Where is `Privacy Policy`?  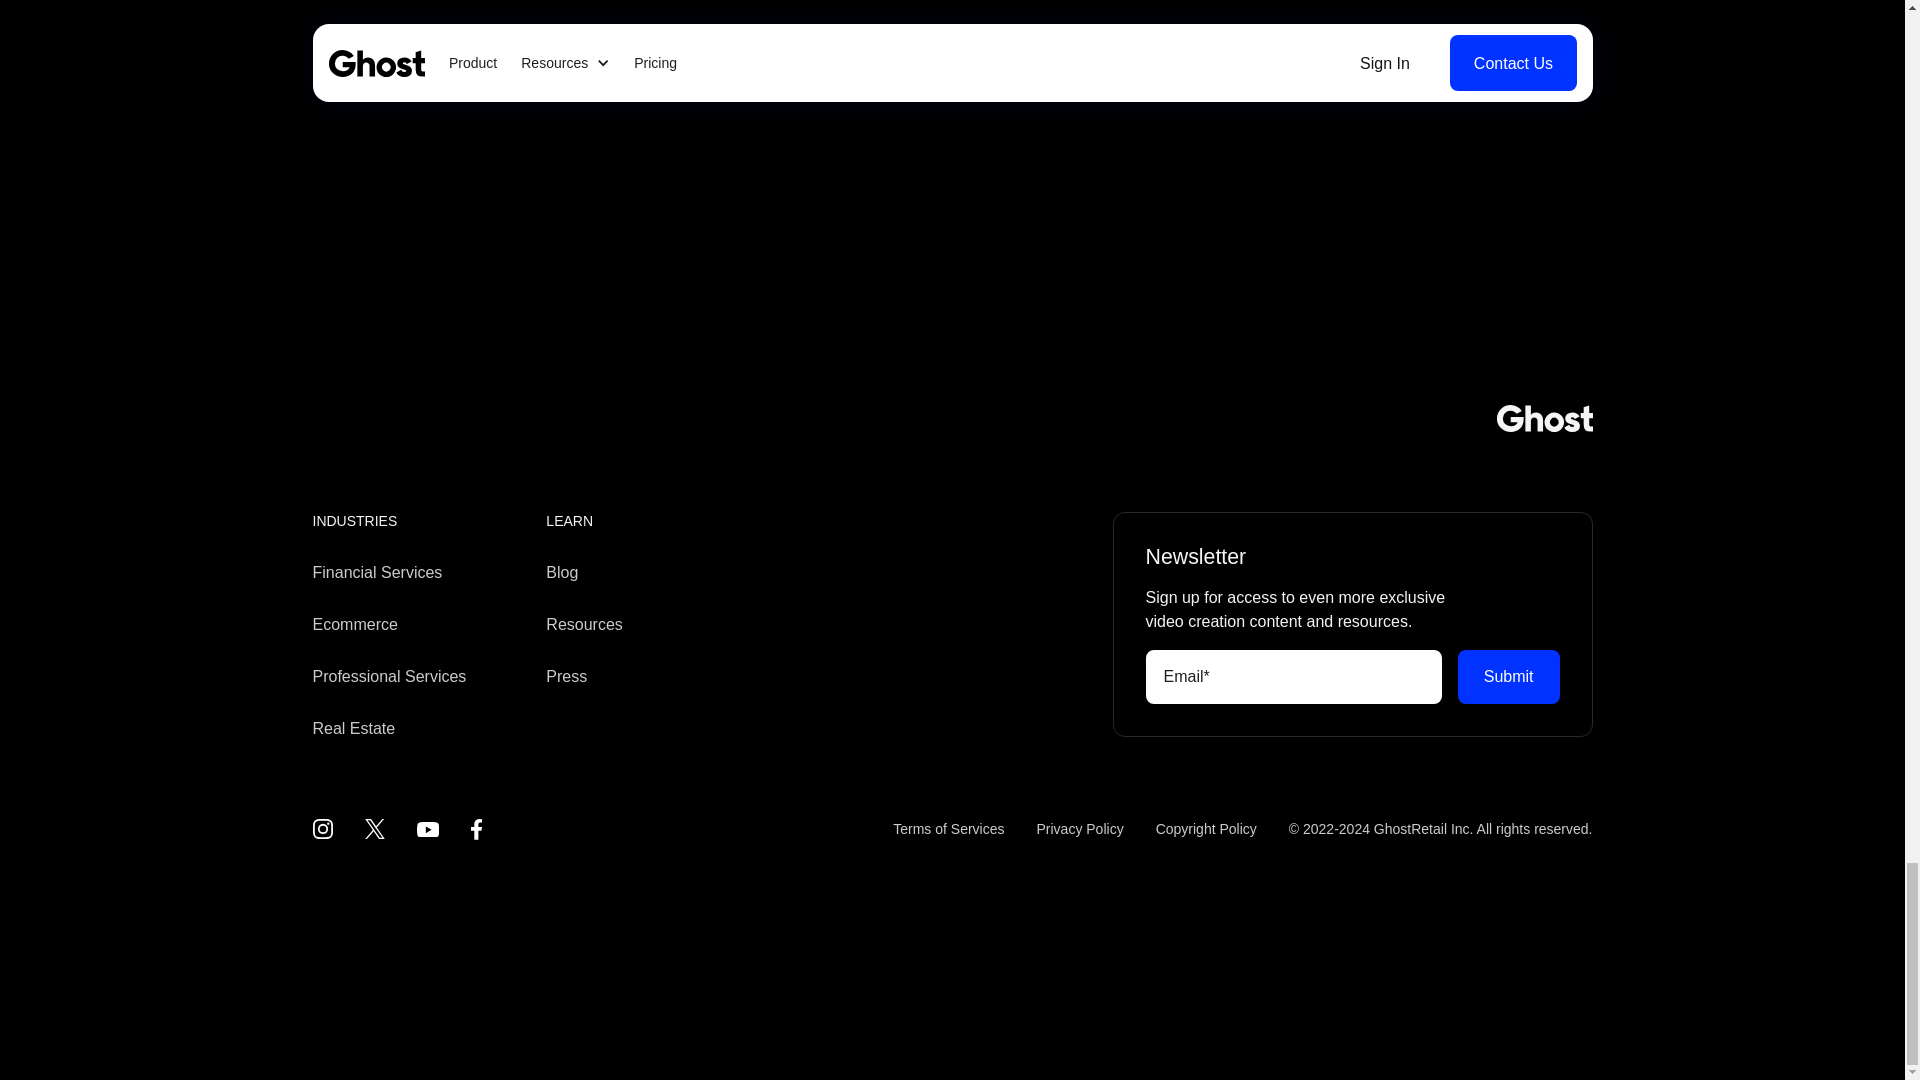
Privacy Policy is located at coordinates (1080, 829).